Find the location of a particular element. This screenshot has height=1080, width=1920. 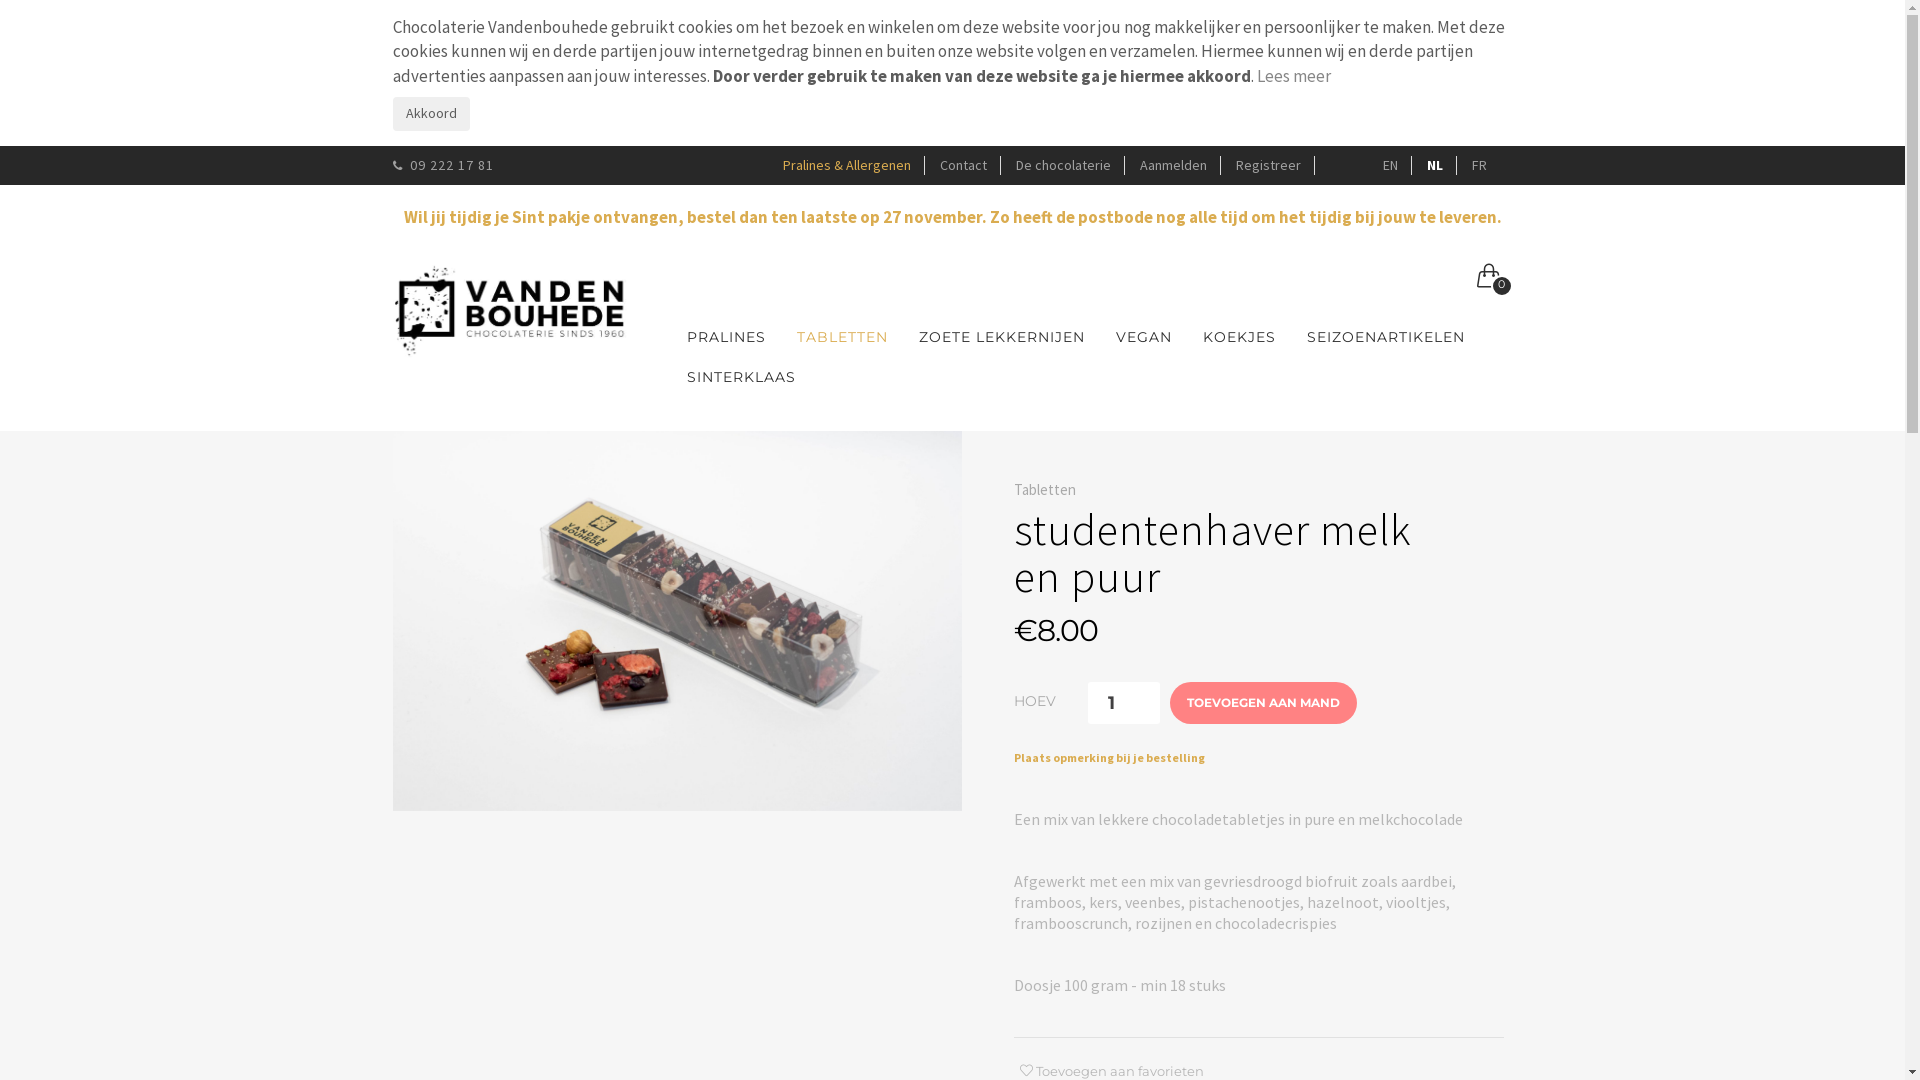

Tabletten is located at coordinates (1044, 490).